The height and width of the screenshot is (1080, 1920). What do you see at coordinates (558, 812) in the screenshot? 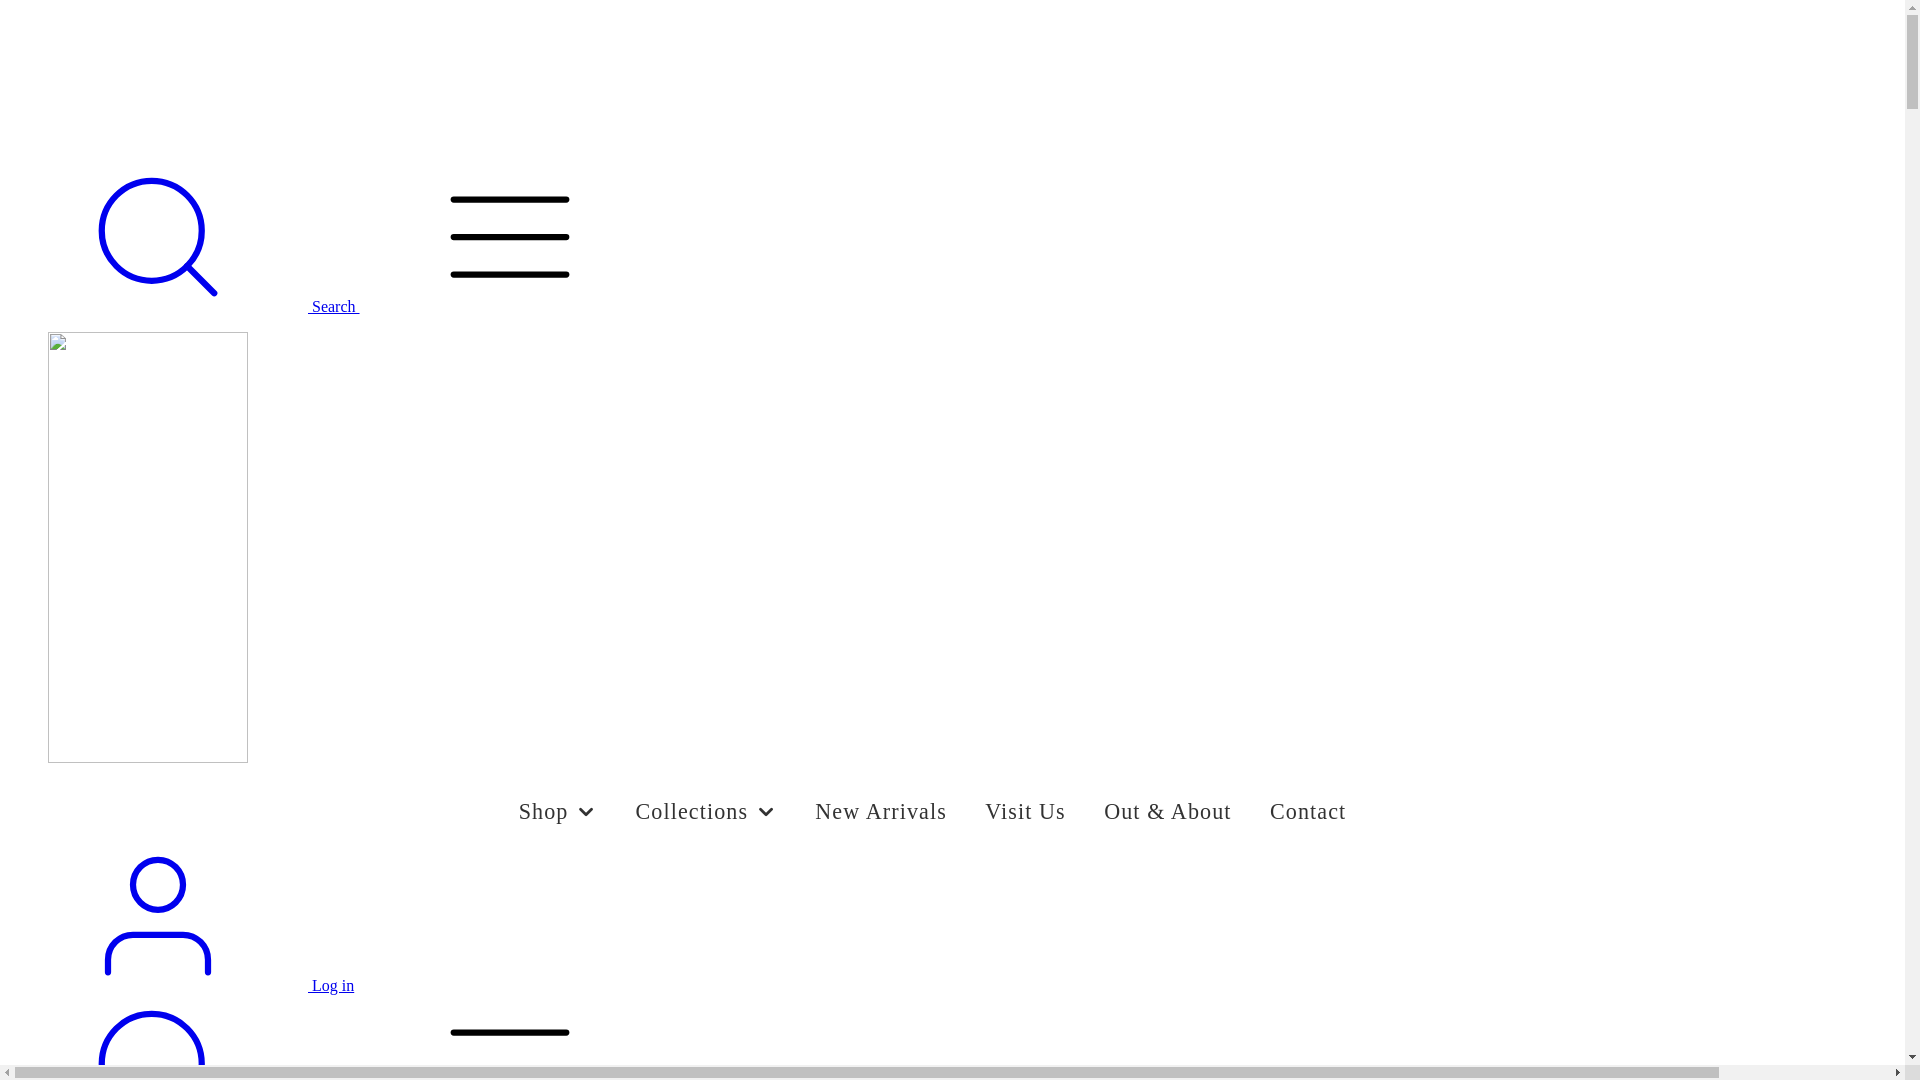
I see `Shop` at bounding box center [558, 812].